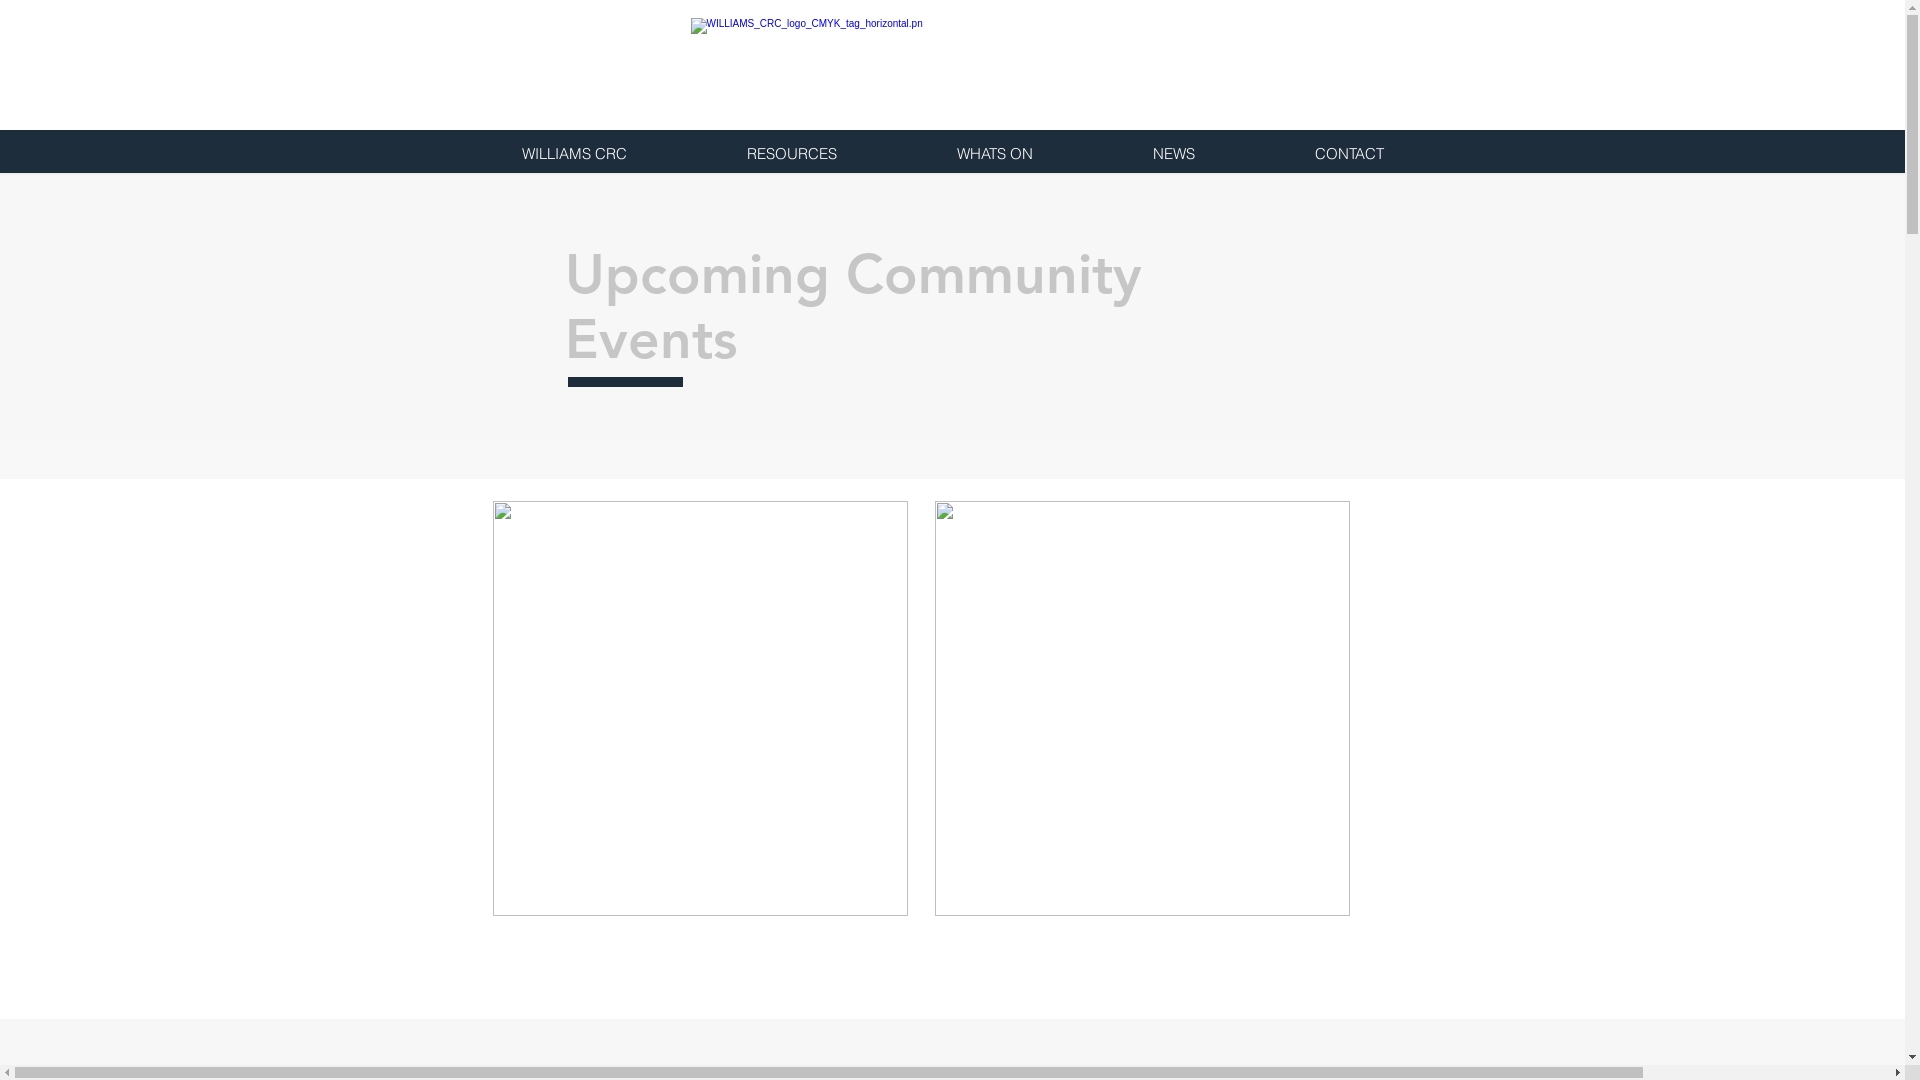 This screenshot has width=1920, height=1080. What do you see at coordinates (1348, 154) in the screenshot?
I see `CONTACT` at bounding box center [1348, 154].